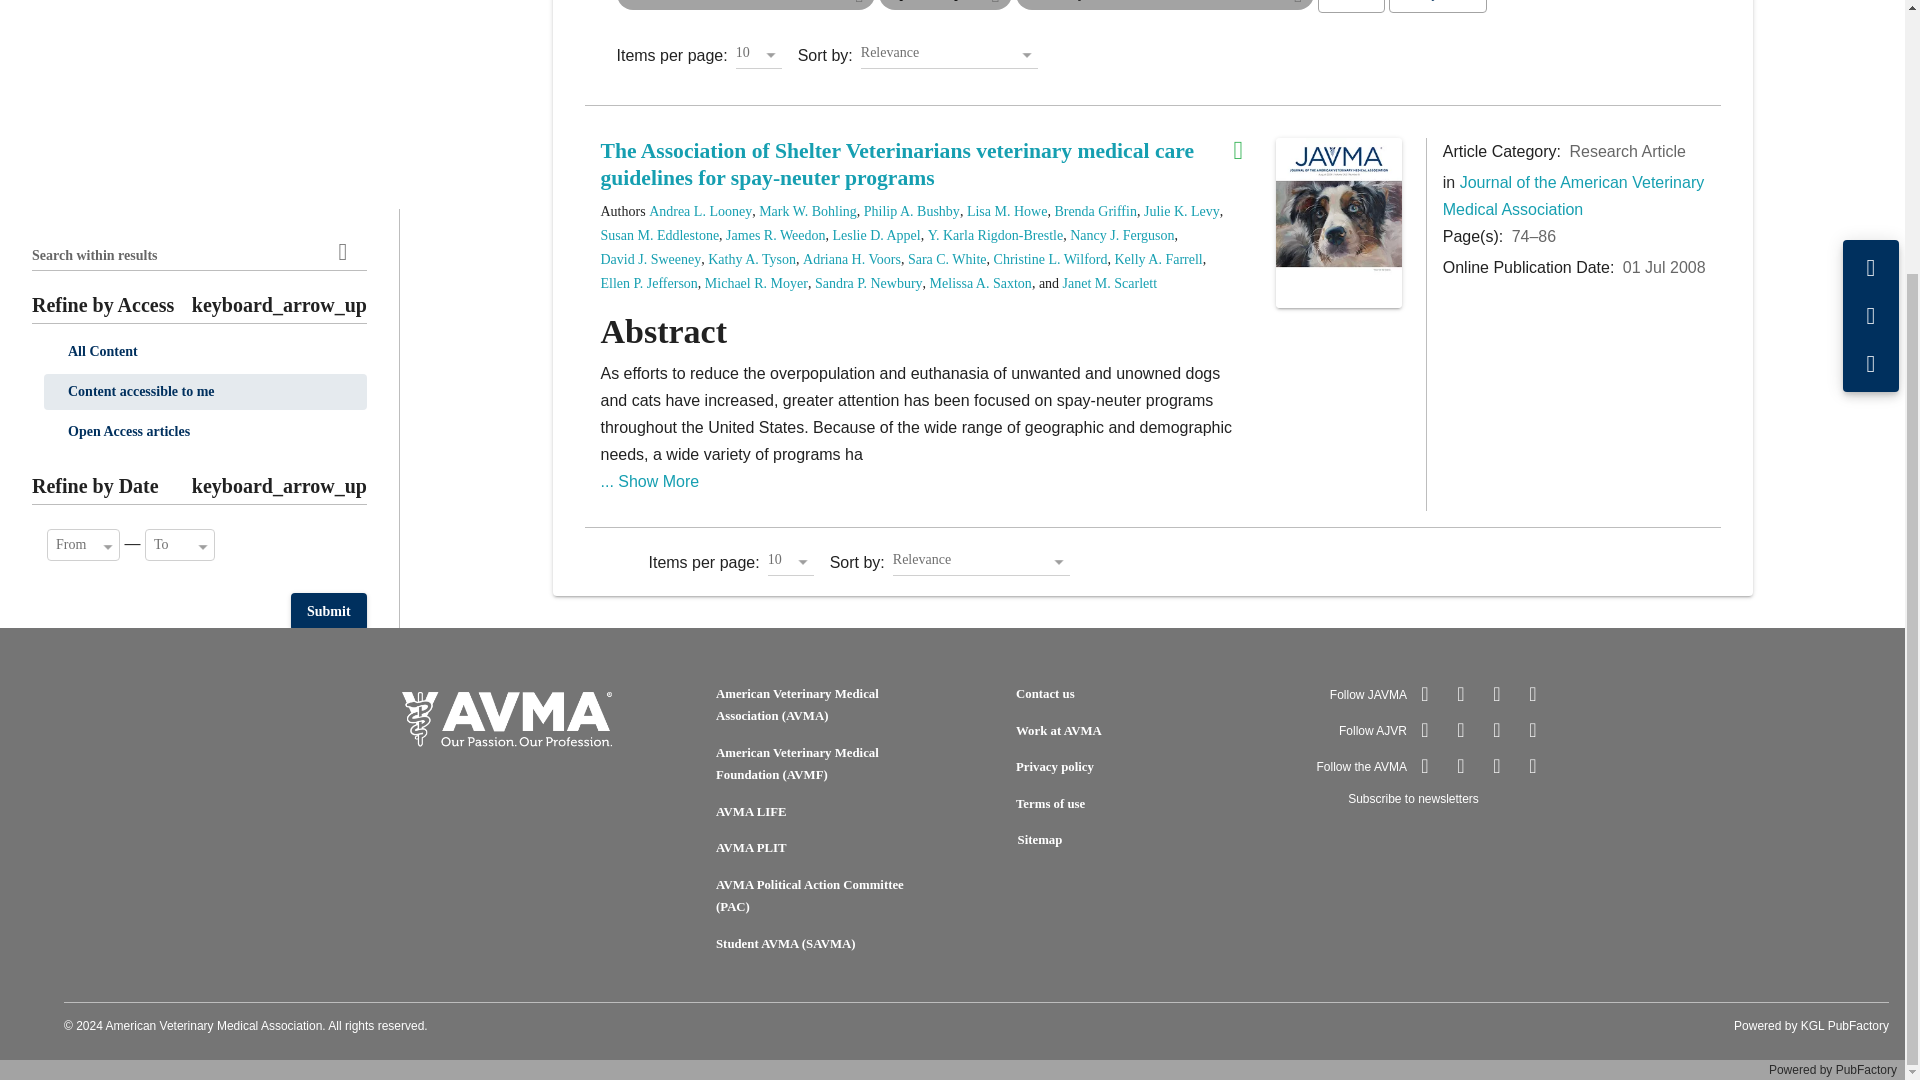 This screenshot has width=1920, height=1080. I want to click on Full access, so click(1246, 151).